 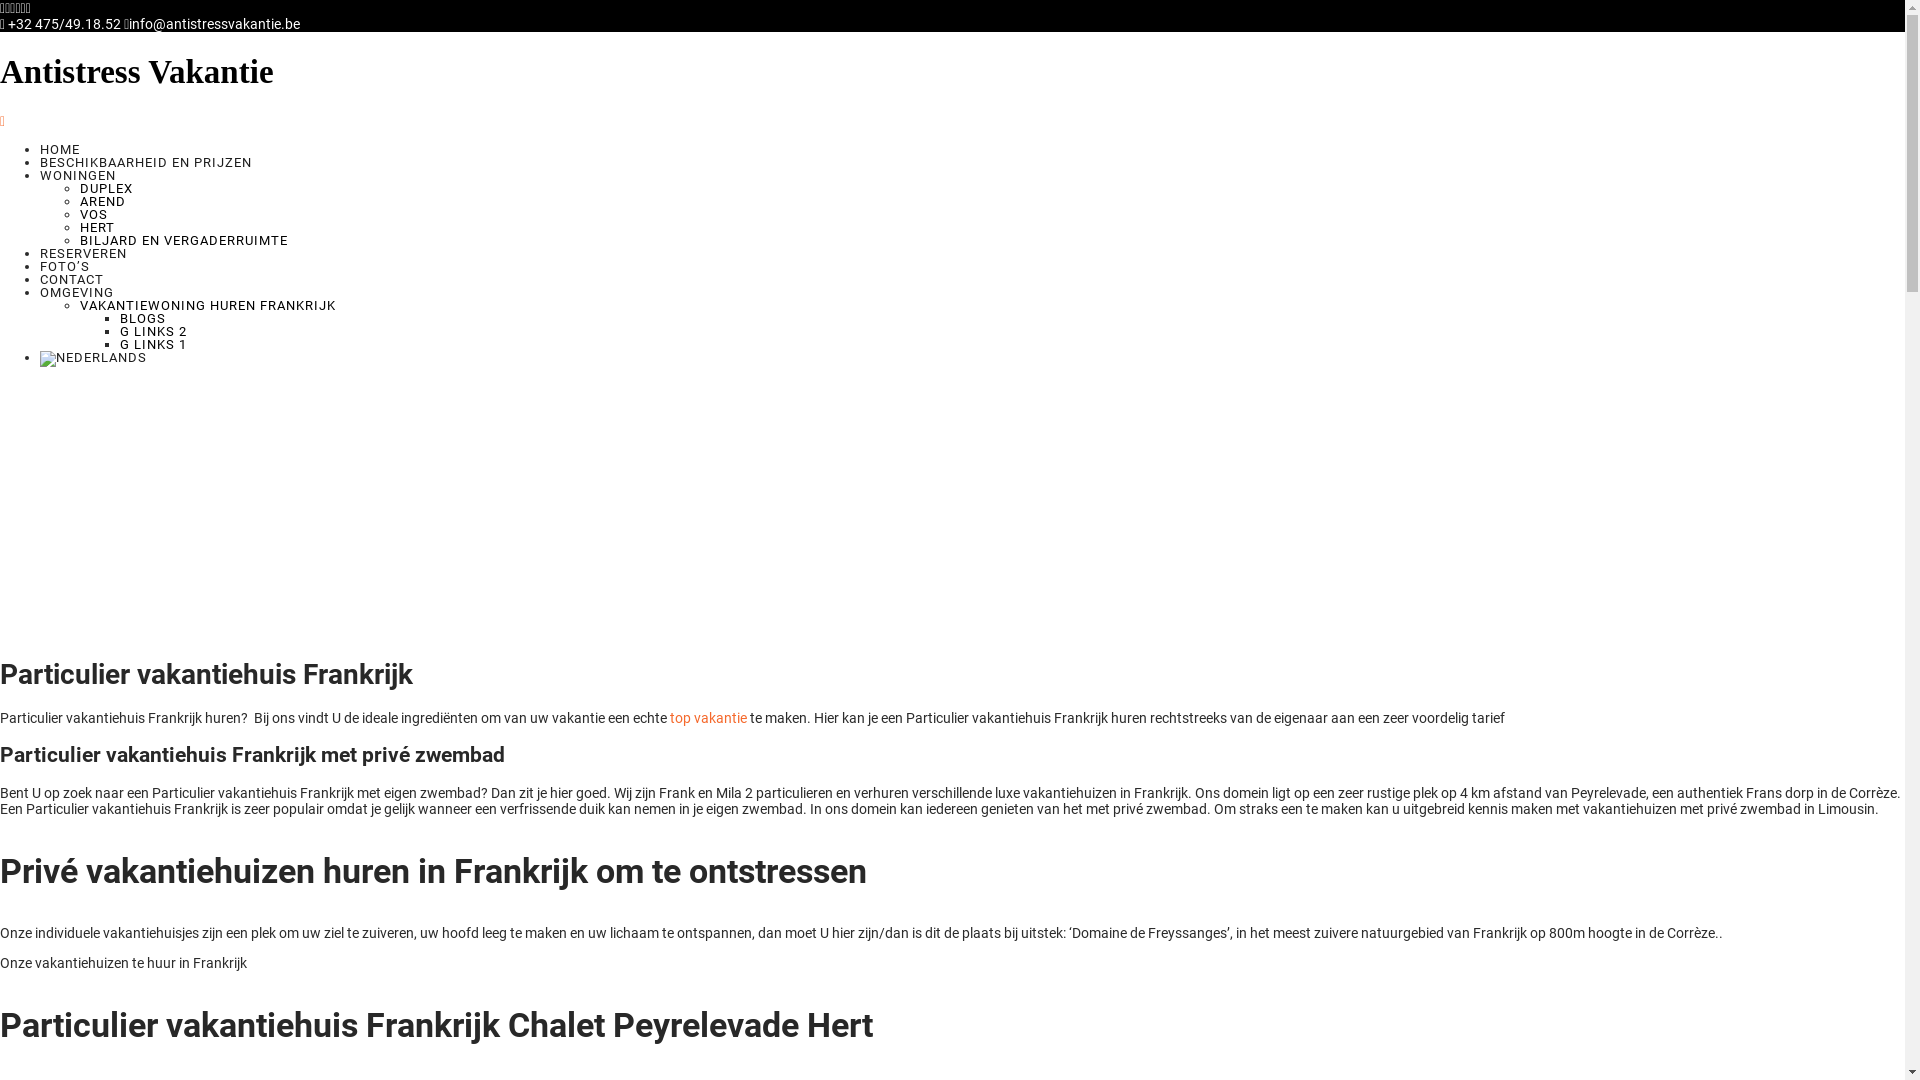 What do you see at coordinates (98, 228) in the screenshot?
I see `HERT` at bounding box center [98, 228].